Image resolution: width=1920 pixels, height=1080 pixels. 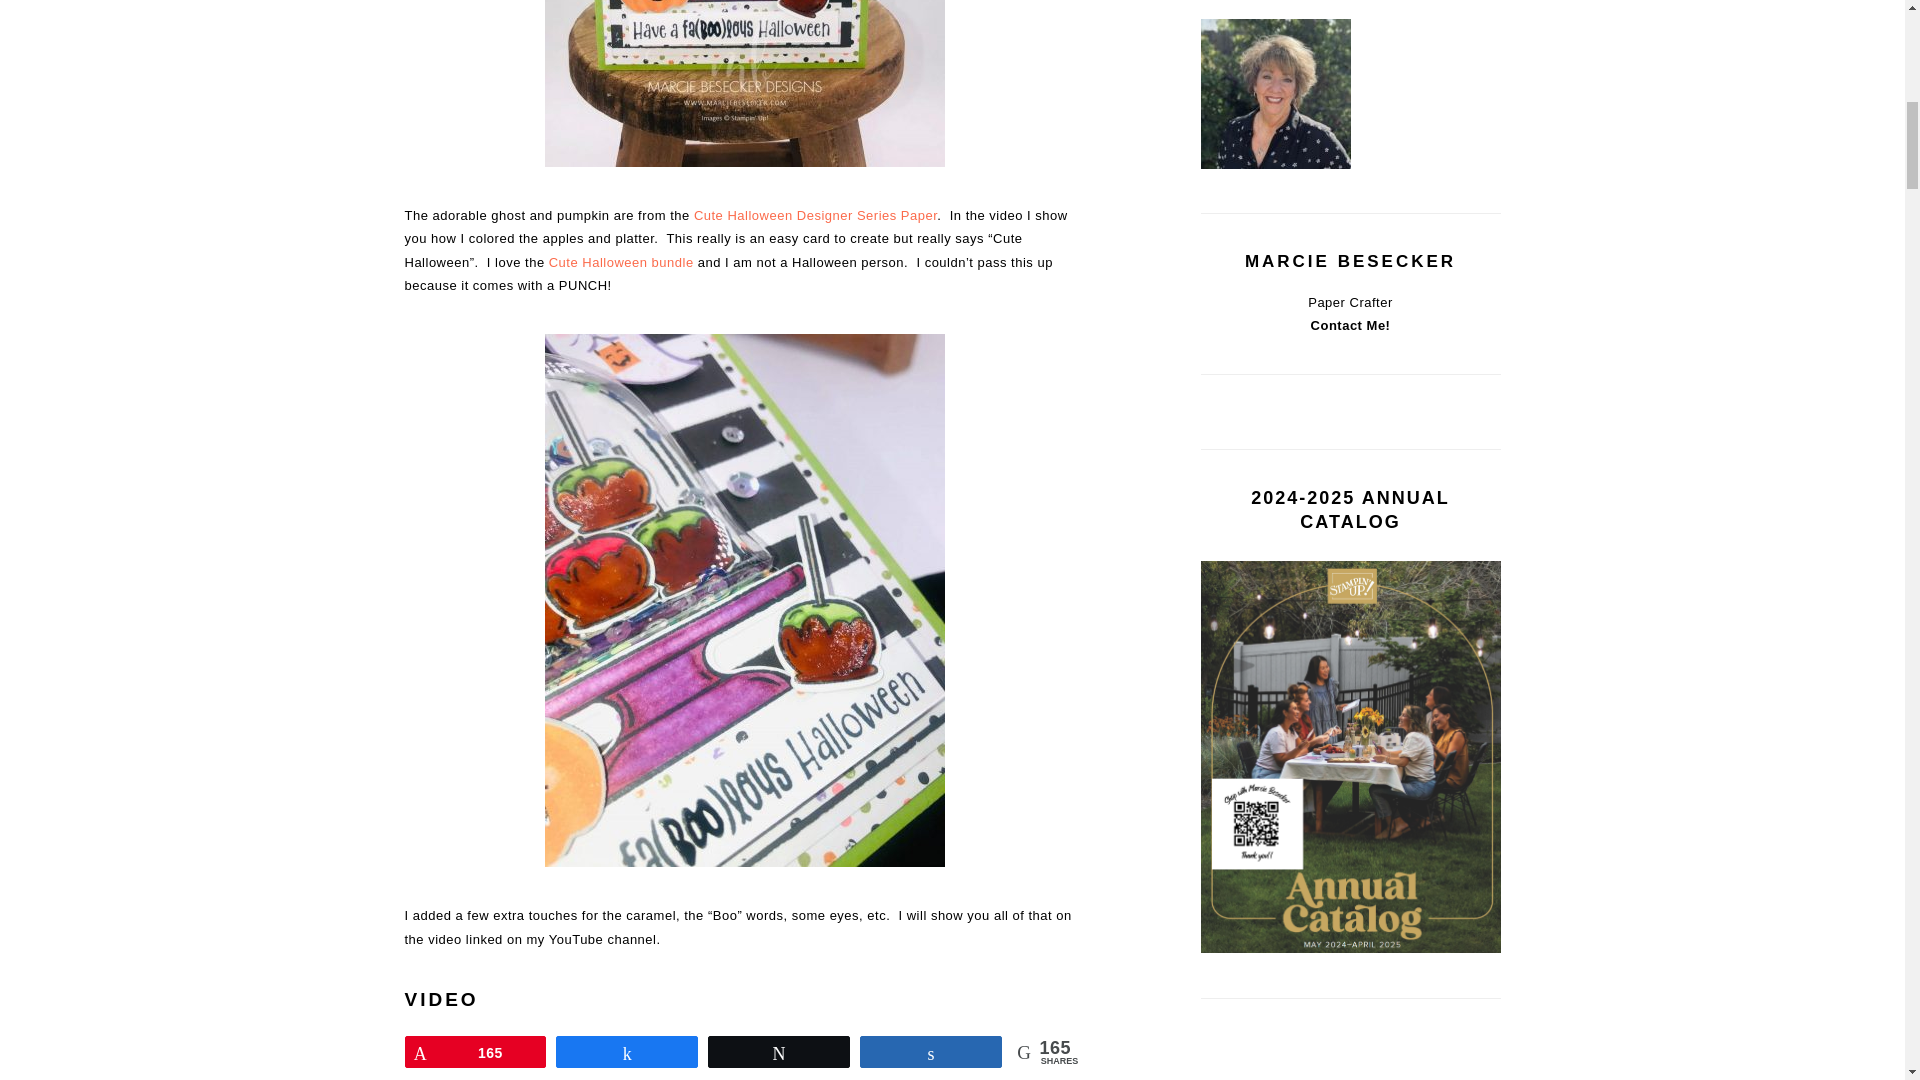 I want to click on Cute Halloween bundle, so click(x=621, y=262).